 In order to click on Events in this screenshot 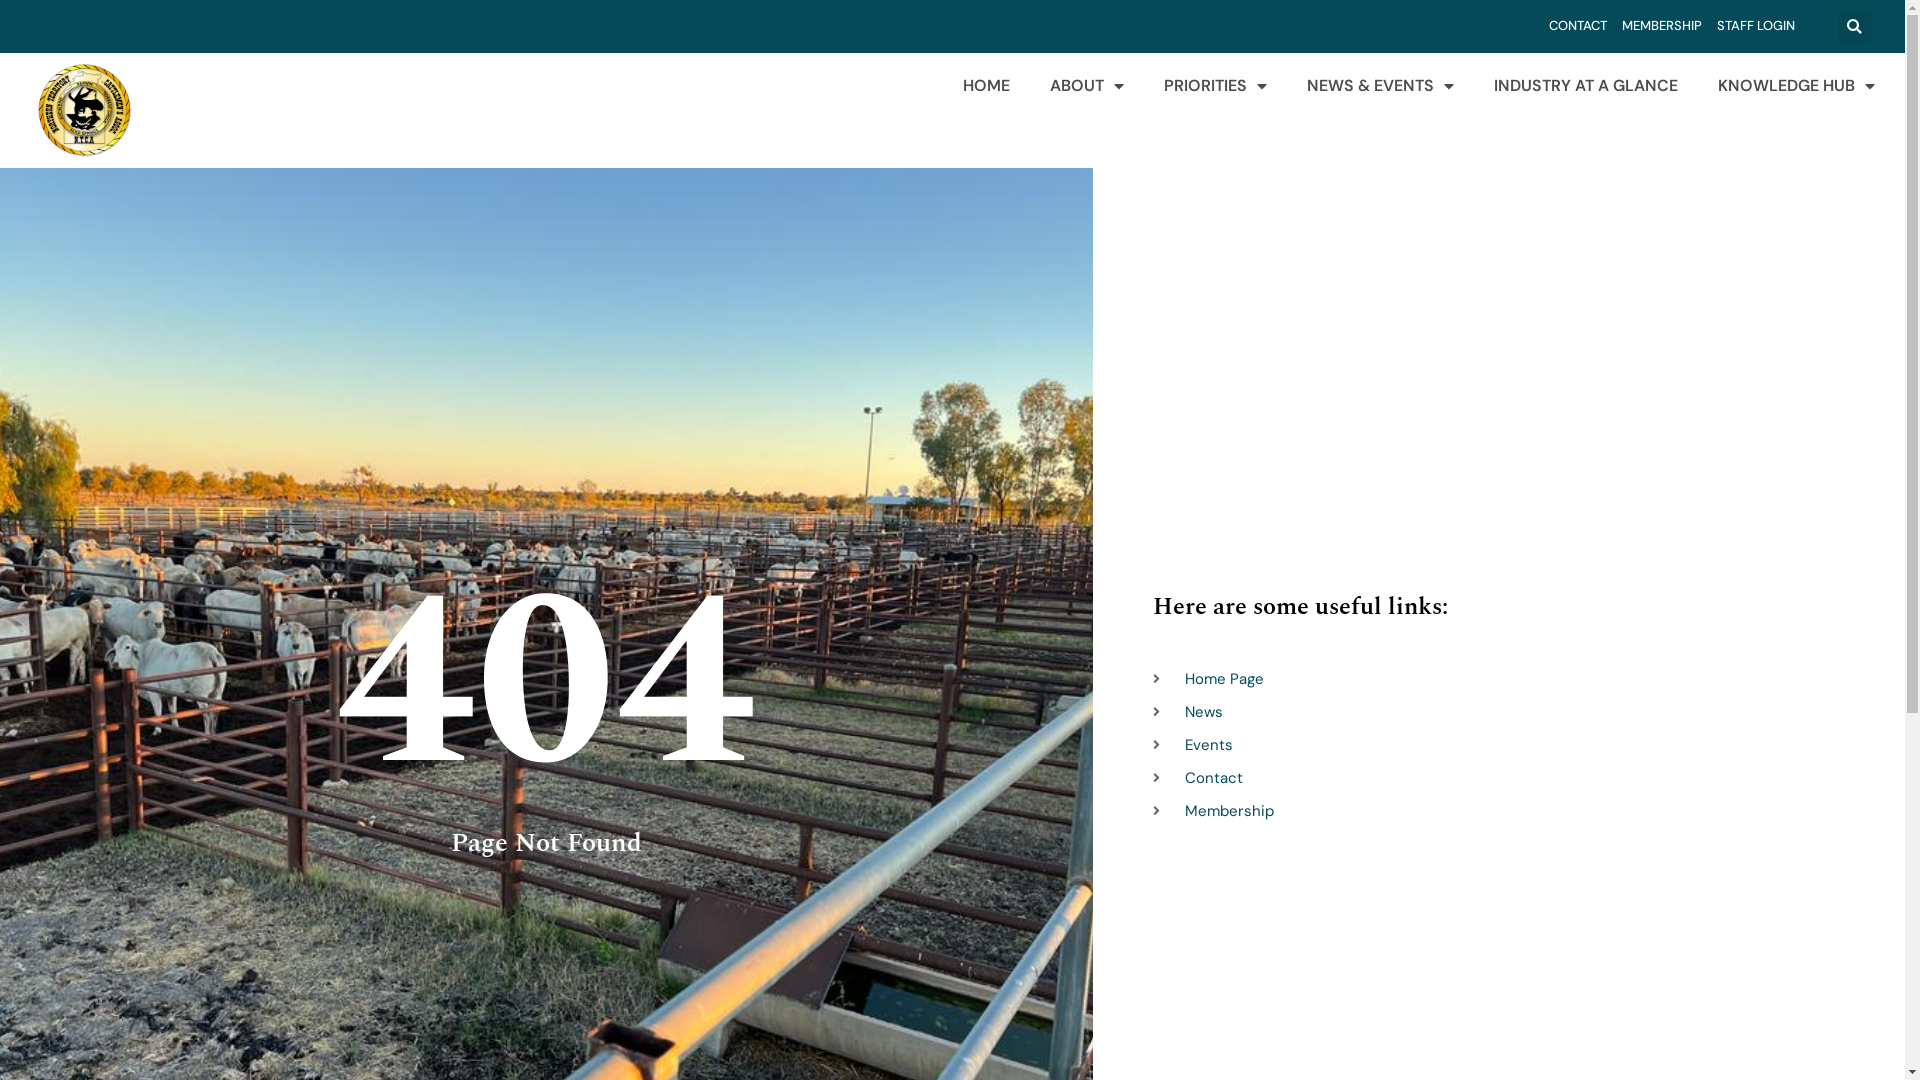, I will do `click(1514, 746)`.